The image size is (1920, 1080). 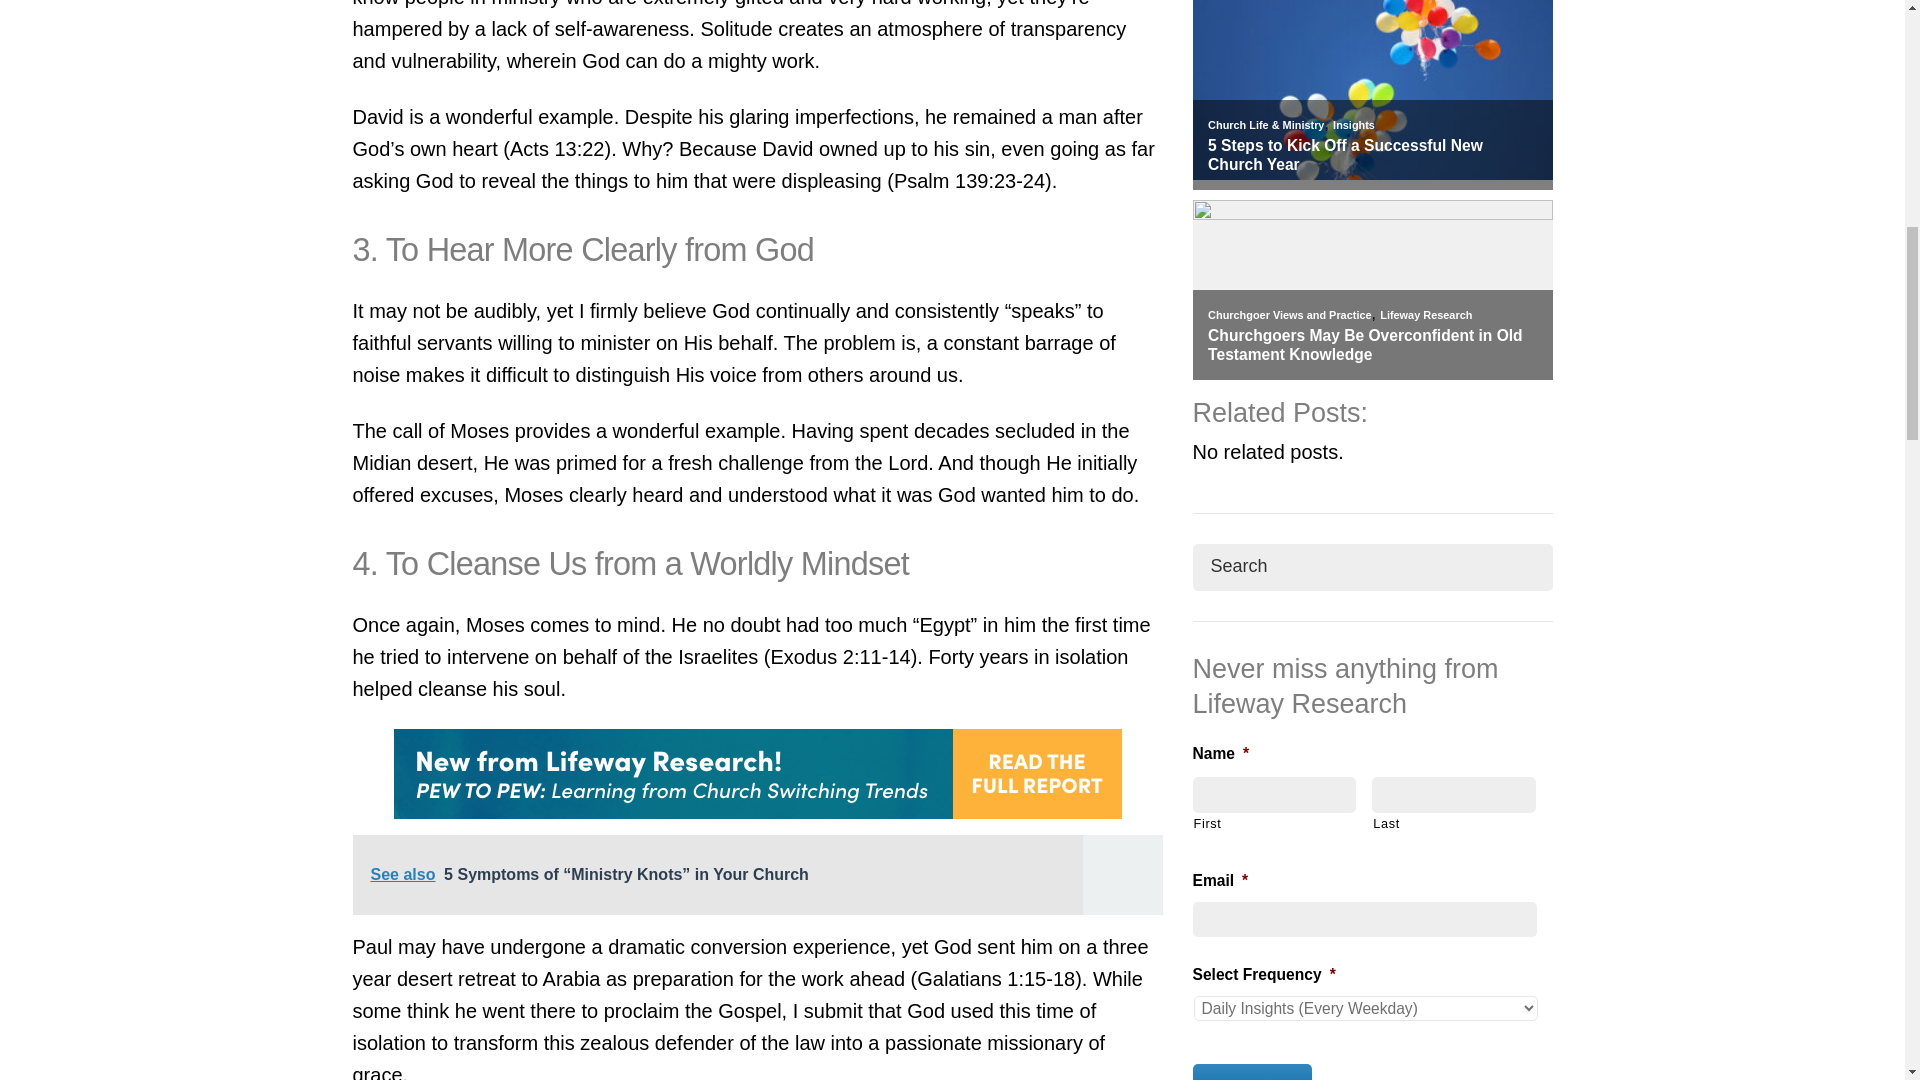 What do you see at coordinates (1353, 124) in the screenshot?
I see `Insights` at bounding box center [1353, 124].